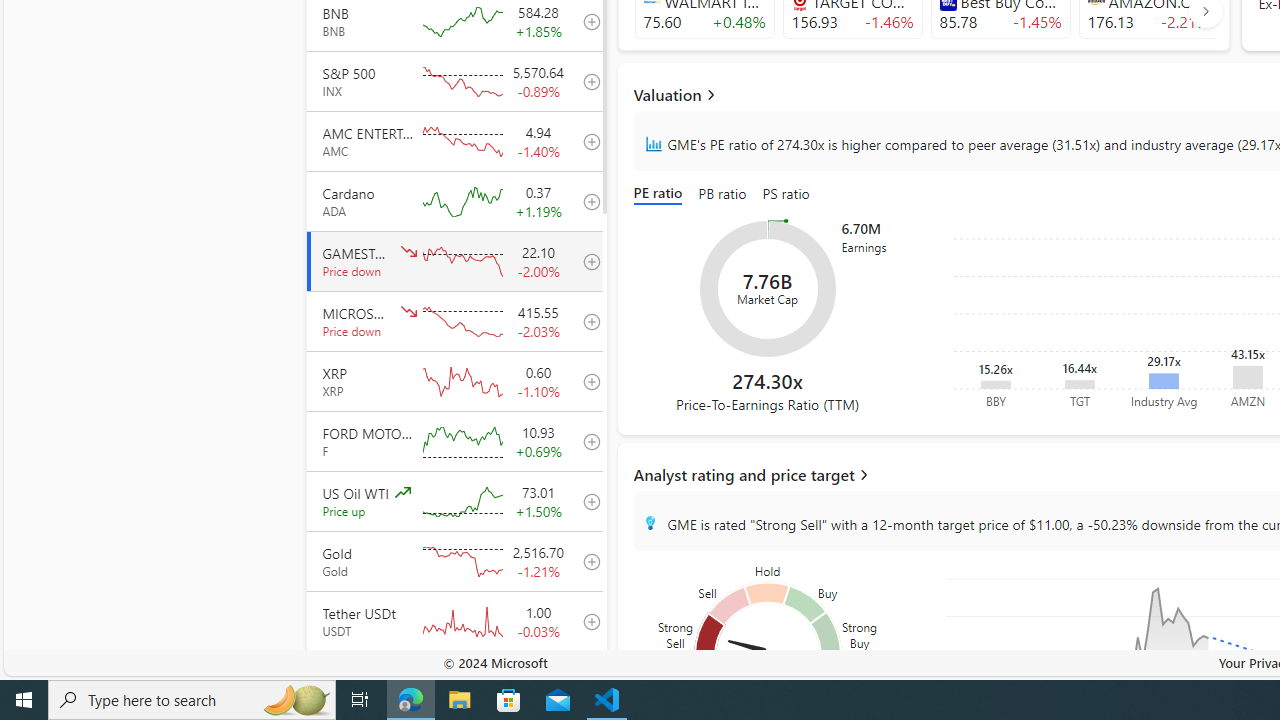 The image size is (1280, 720). What do you see at coordinates (785, 194) in the screenshot?
I see `PS ratio` at bounding box center [785, 194].